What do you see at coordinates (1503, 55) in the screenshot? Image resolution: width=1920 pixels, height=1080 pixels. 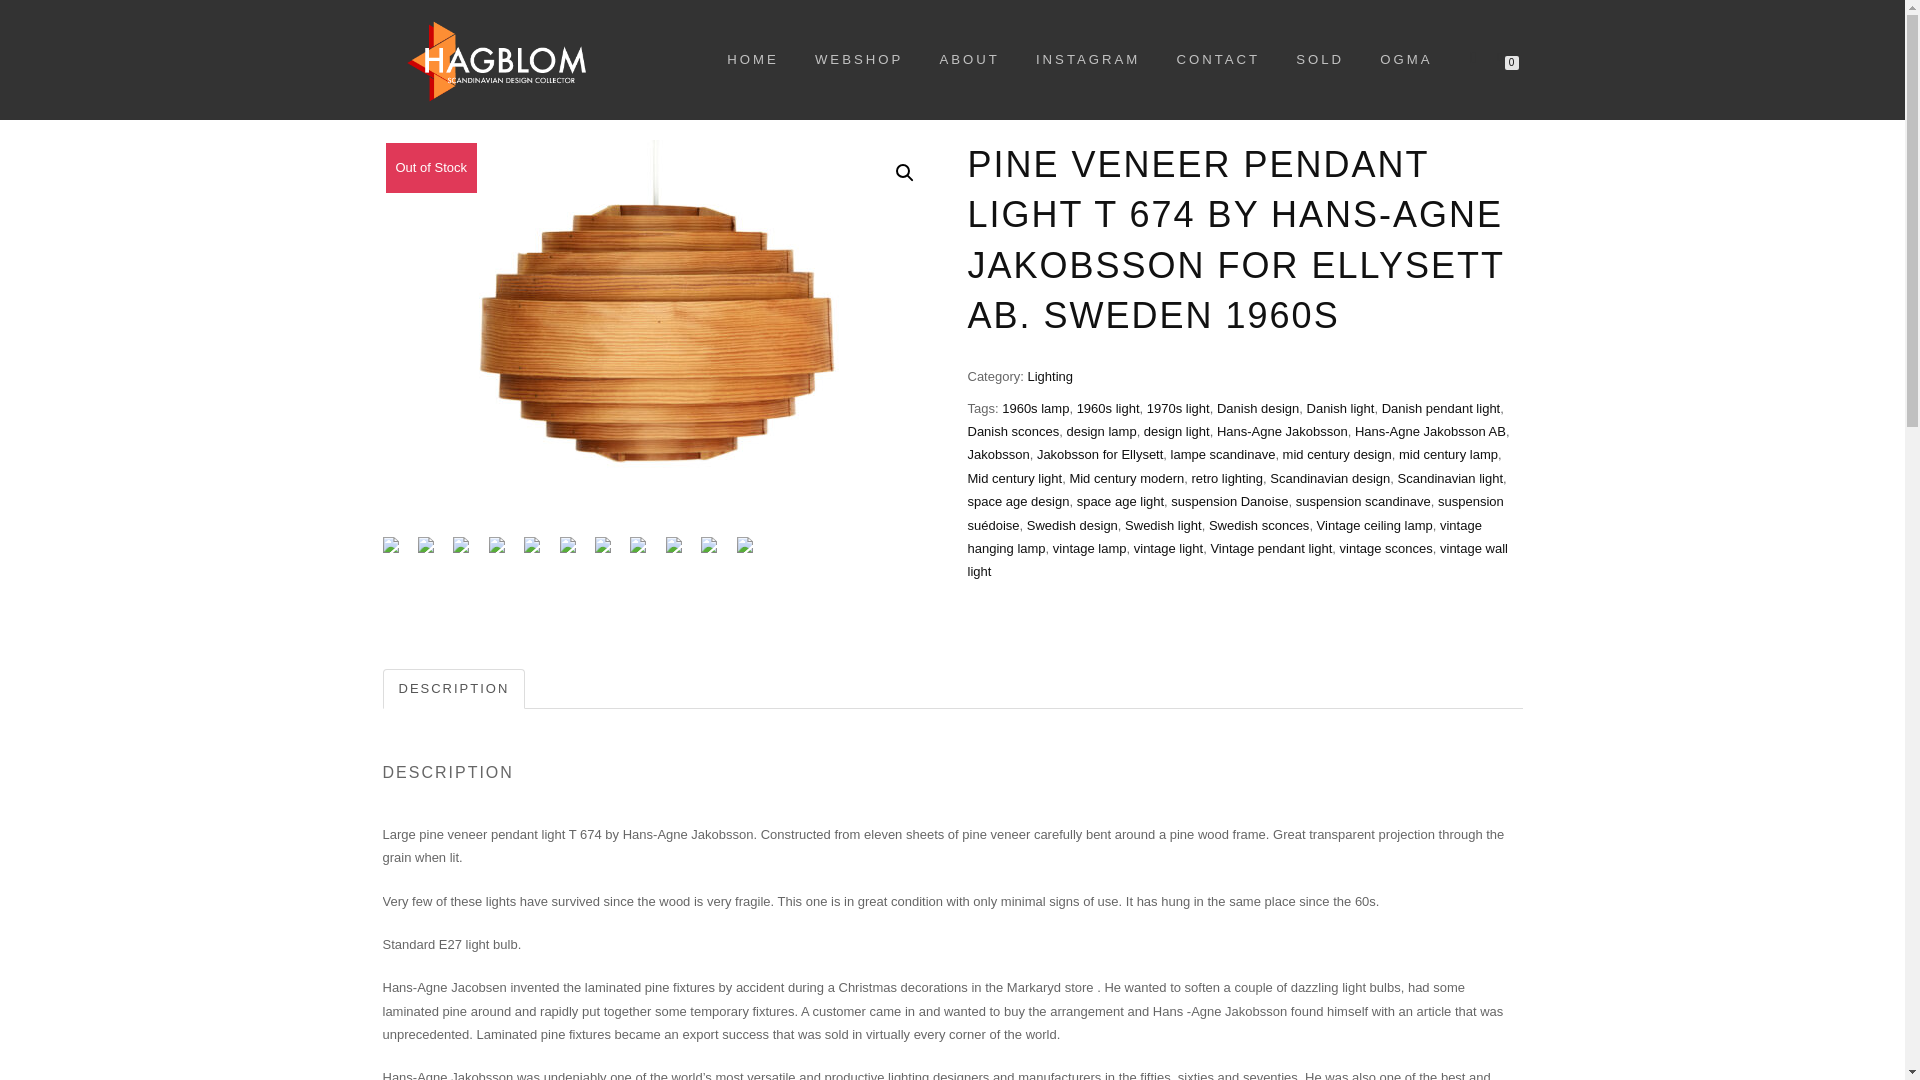 I see `View your shopping cart` at bounding box center [1503, 55].